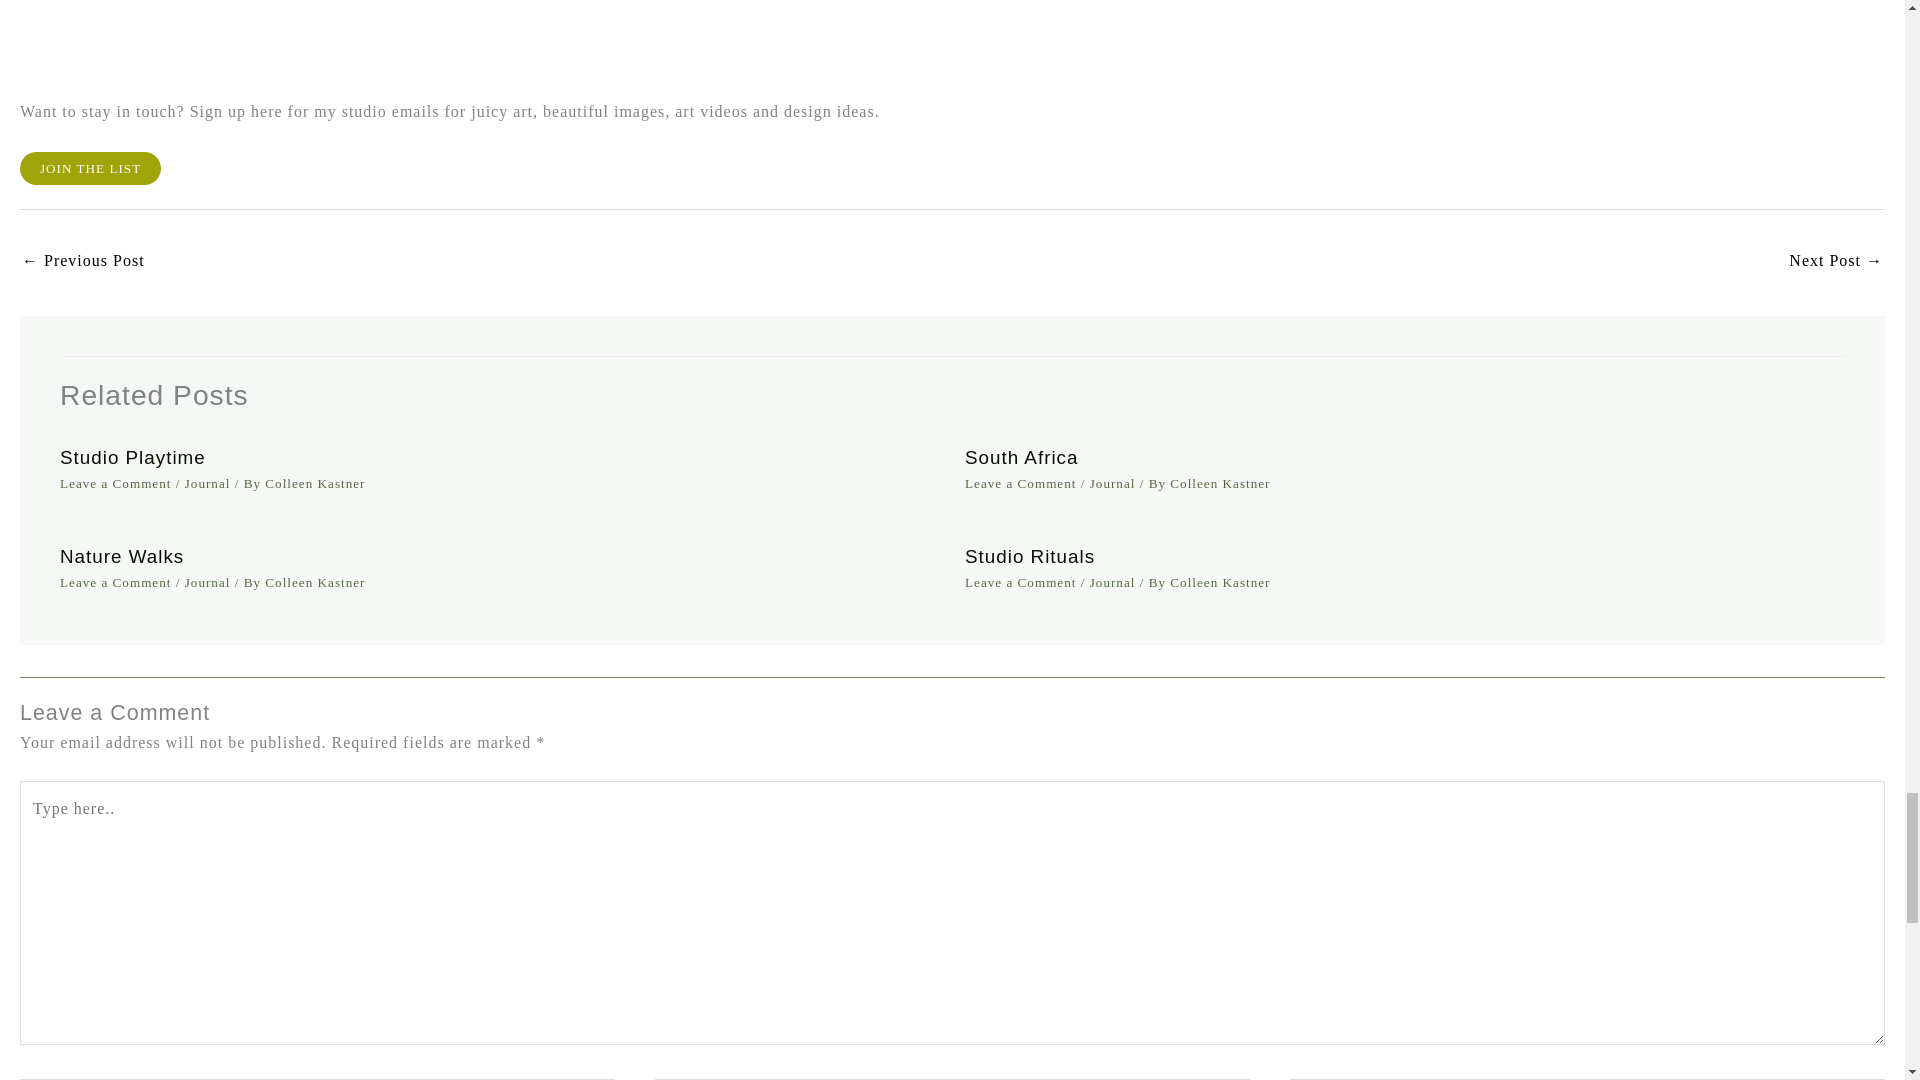 The height and width of the screenshot is (1080, 1920). Describe the element at coordinates (83, 262) in the screenshot. I see `Some Favorite Ways to Begin a New Painting` at that location.